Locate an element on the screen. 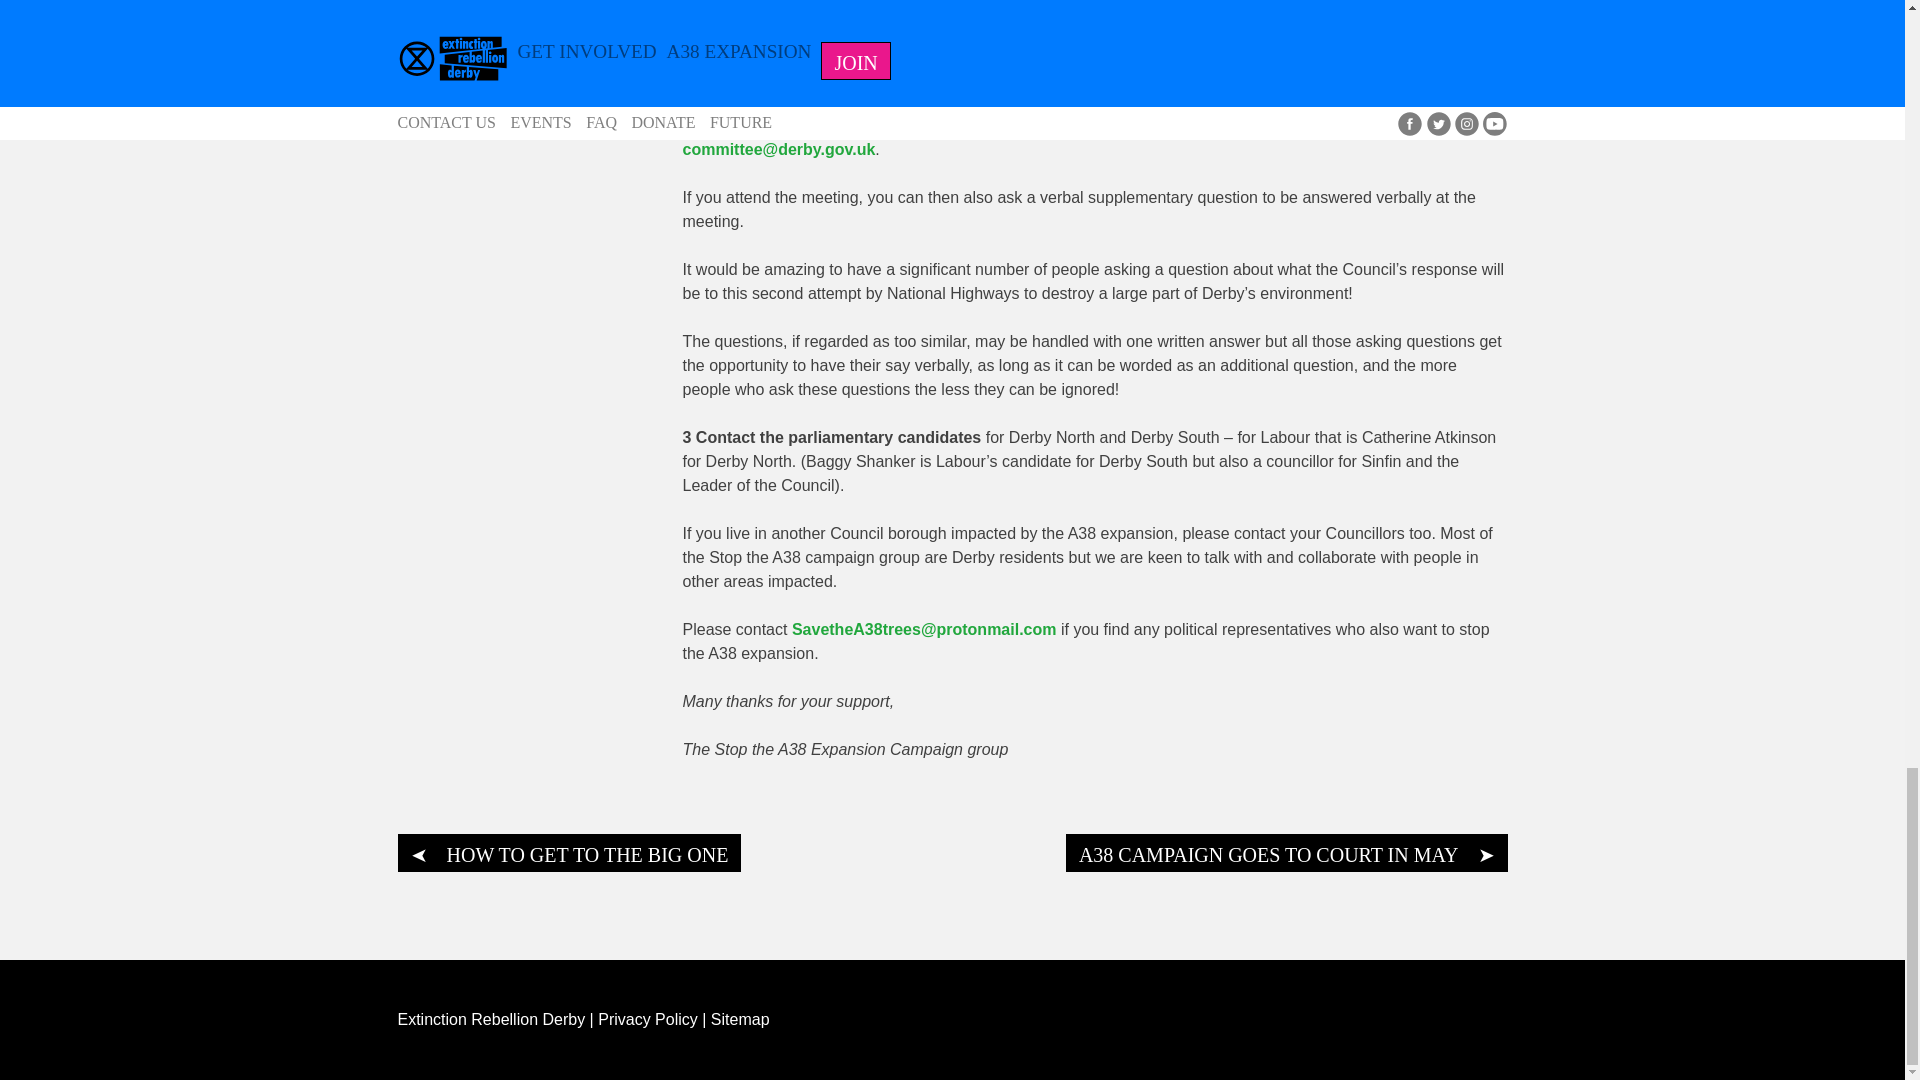 The image size is (1920, 1080). A38 CAMPAIGN GOES TO COURT IN MAY is located at coordinates (1286, 852).